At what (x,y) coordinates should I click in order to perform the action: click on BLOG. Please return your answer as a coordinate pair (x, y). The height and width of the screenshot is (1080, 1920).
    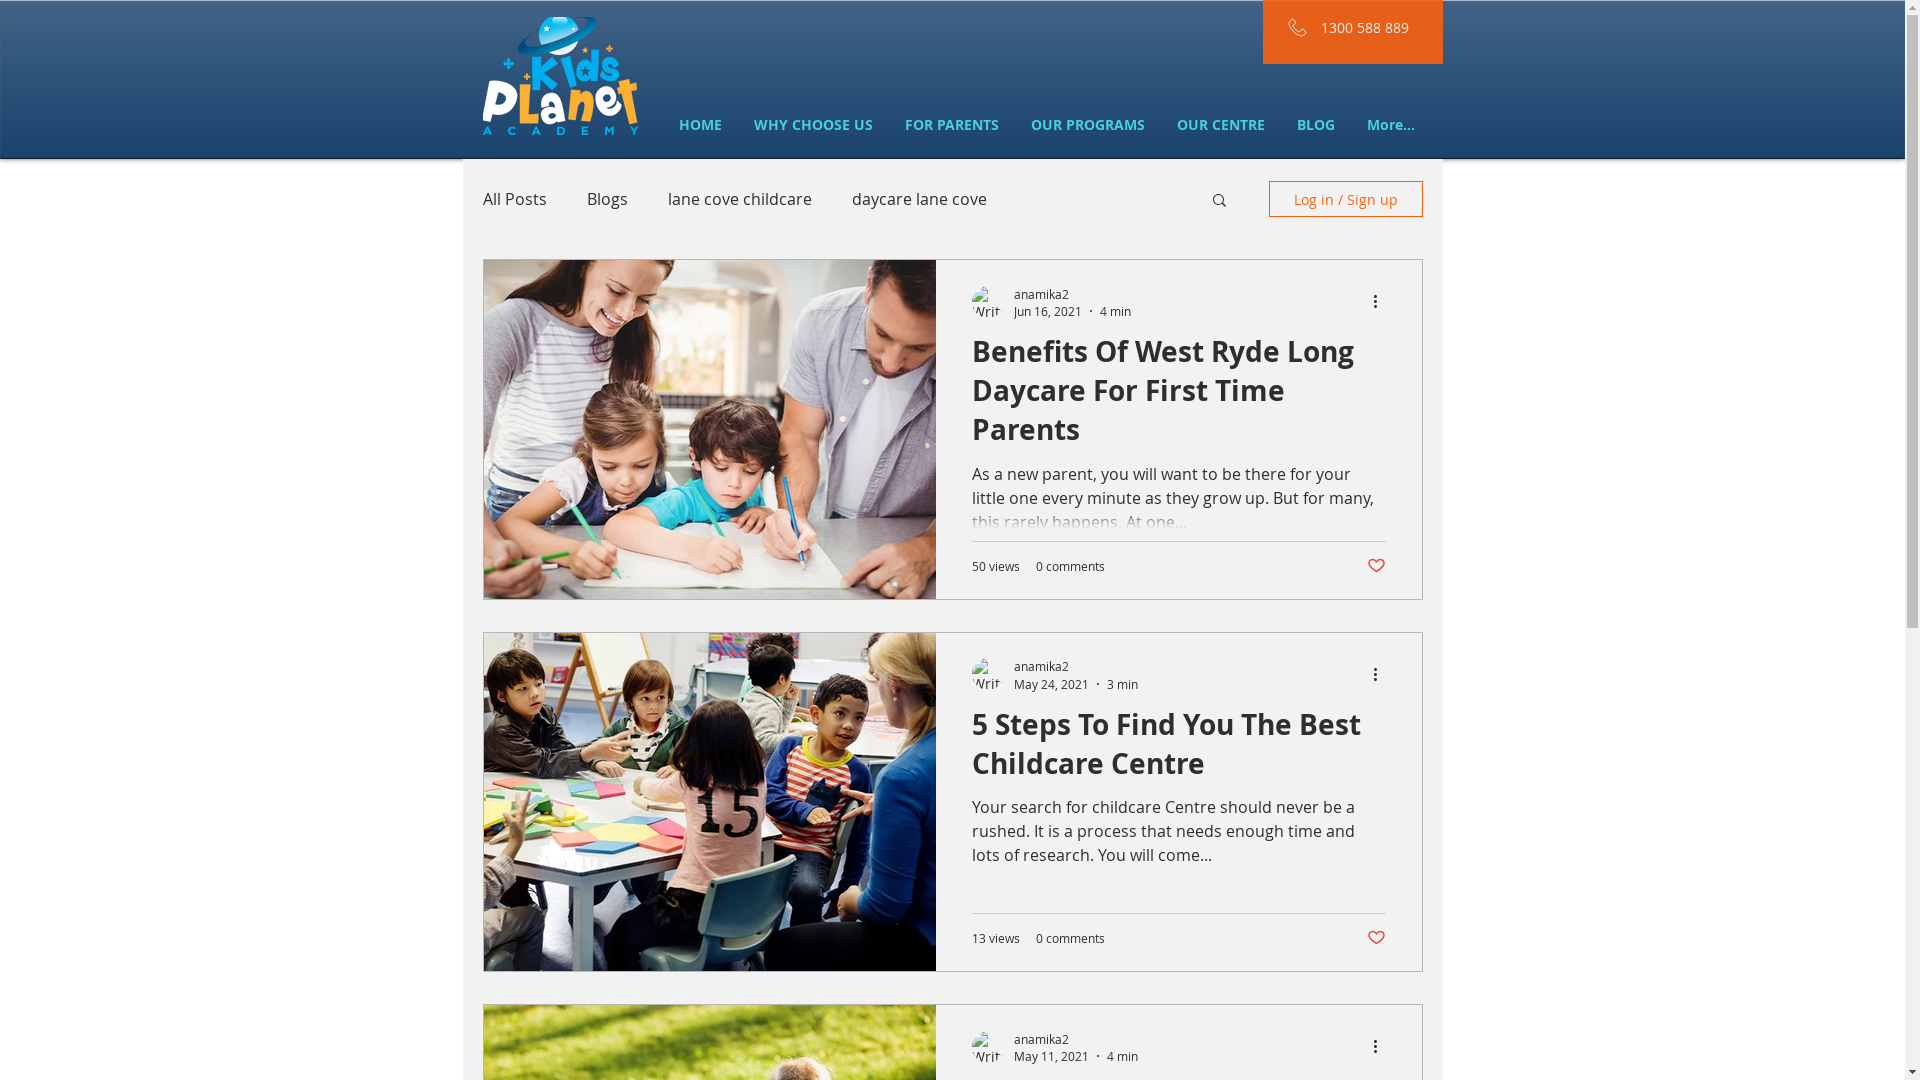
    Looking at the image, I should click on (1315, 124).